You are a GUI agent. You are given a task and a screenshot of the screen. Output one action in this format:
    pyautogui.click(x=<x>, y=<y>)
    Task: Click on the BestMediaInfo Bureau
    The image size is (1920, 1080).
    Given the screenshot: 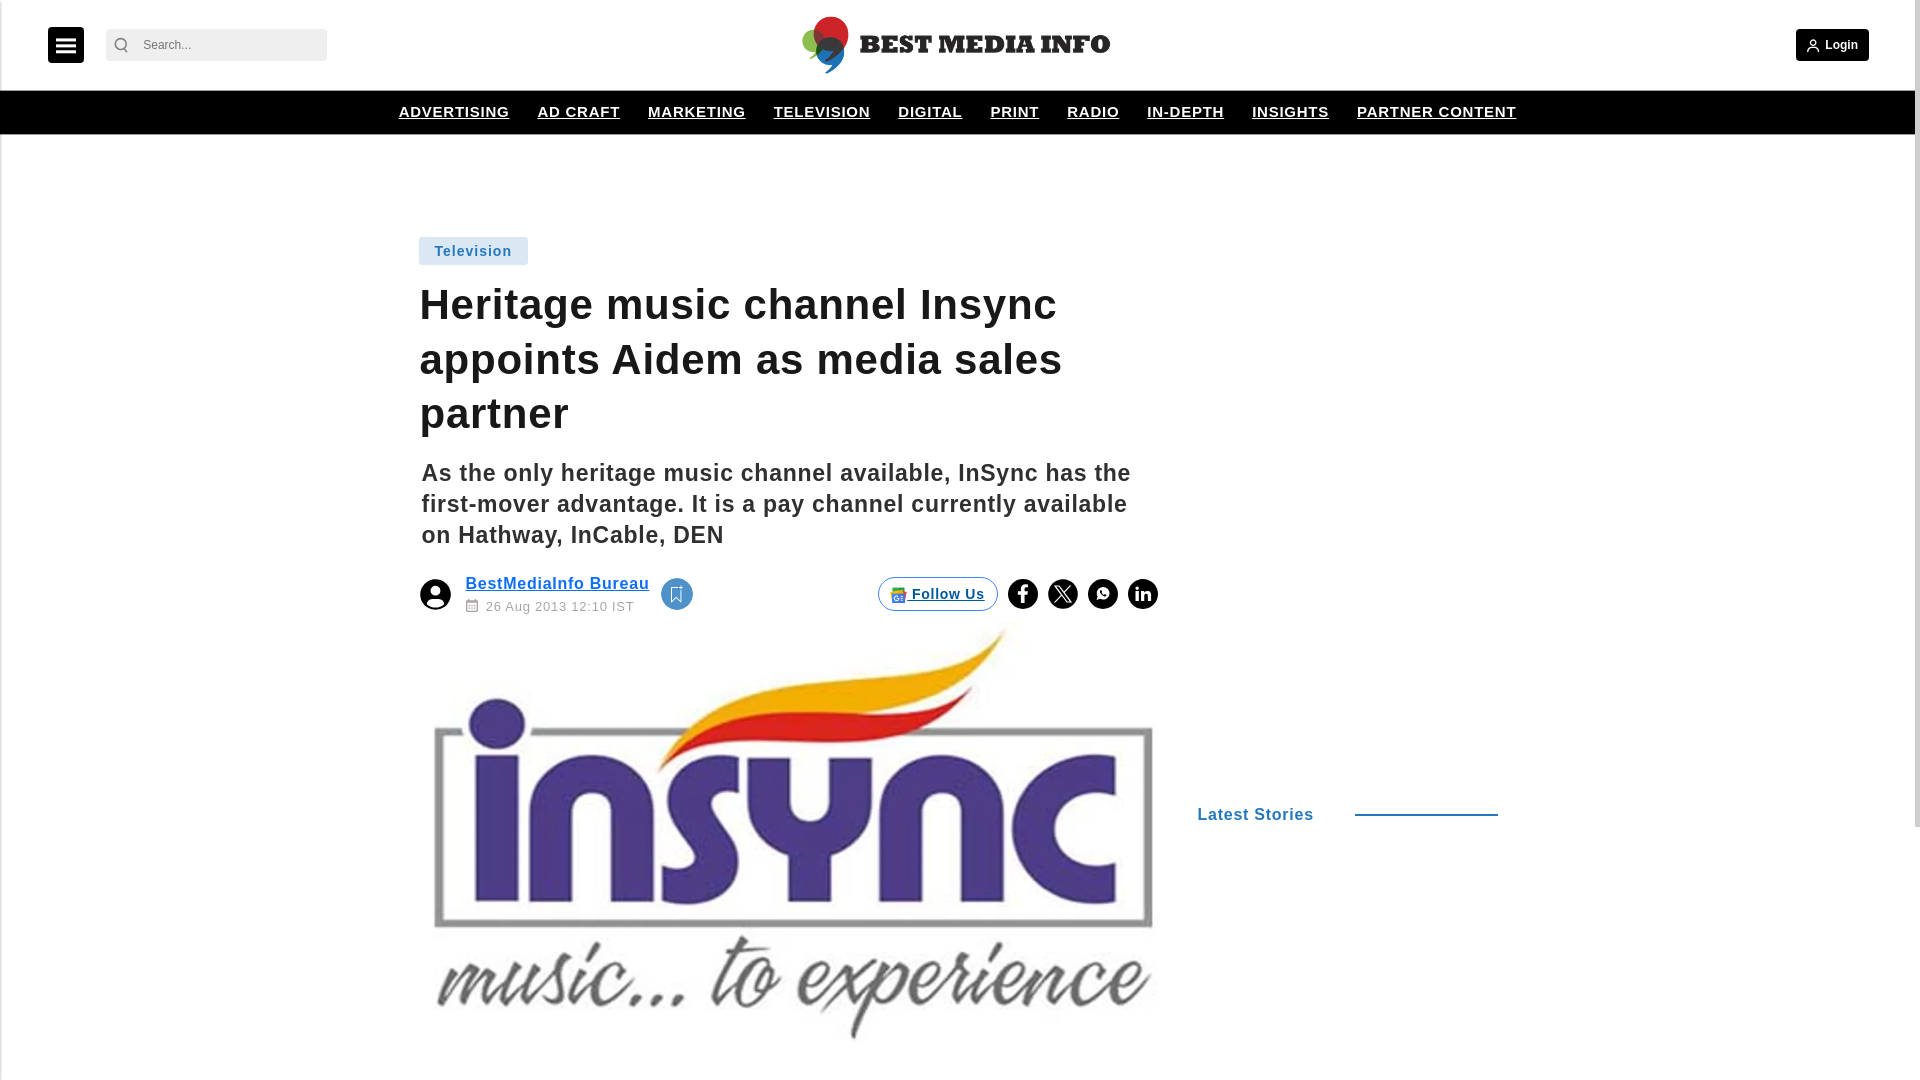 What is the action you would take?
    pyautogui.click(x=558, y=582)
    